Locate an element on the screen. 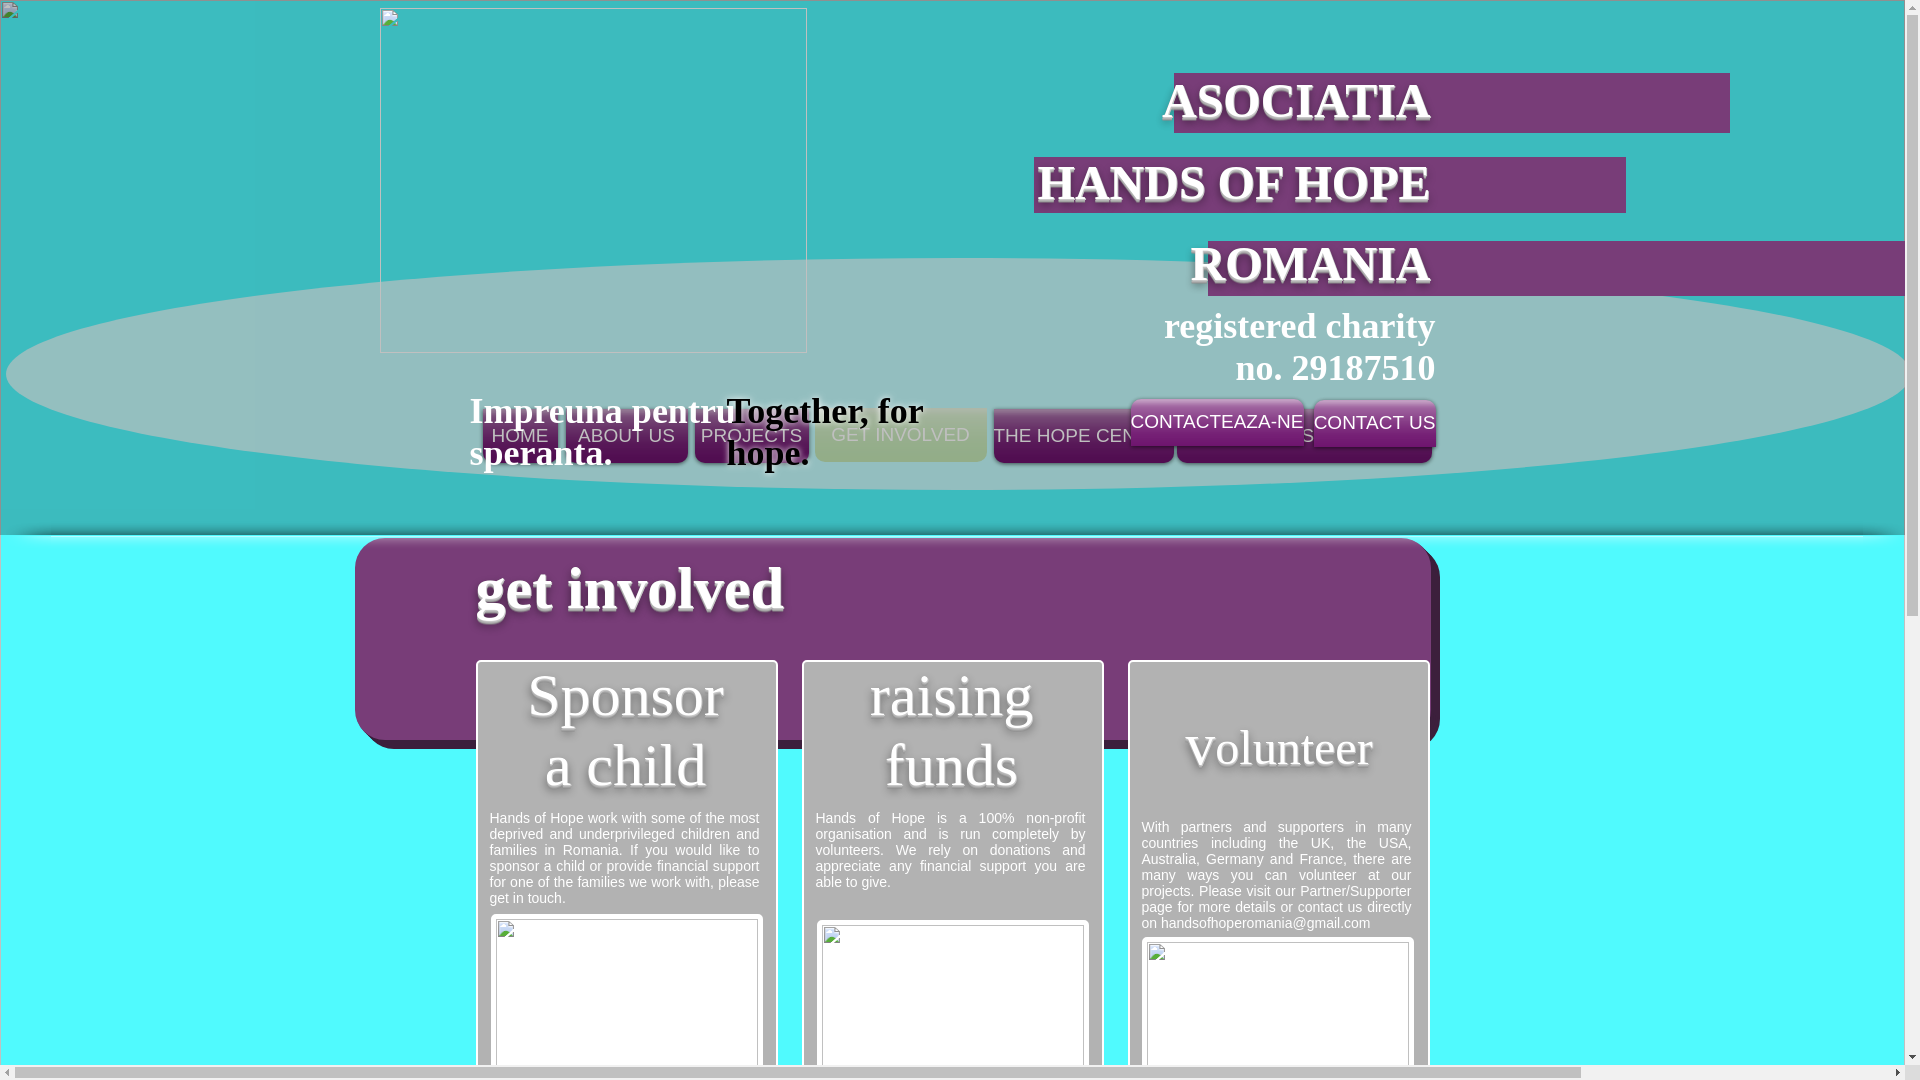  ABOUT US is located at coordinates (626, 436).